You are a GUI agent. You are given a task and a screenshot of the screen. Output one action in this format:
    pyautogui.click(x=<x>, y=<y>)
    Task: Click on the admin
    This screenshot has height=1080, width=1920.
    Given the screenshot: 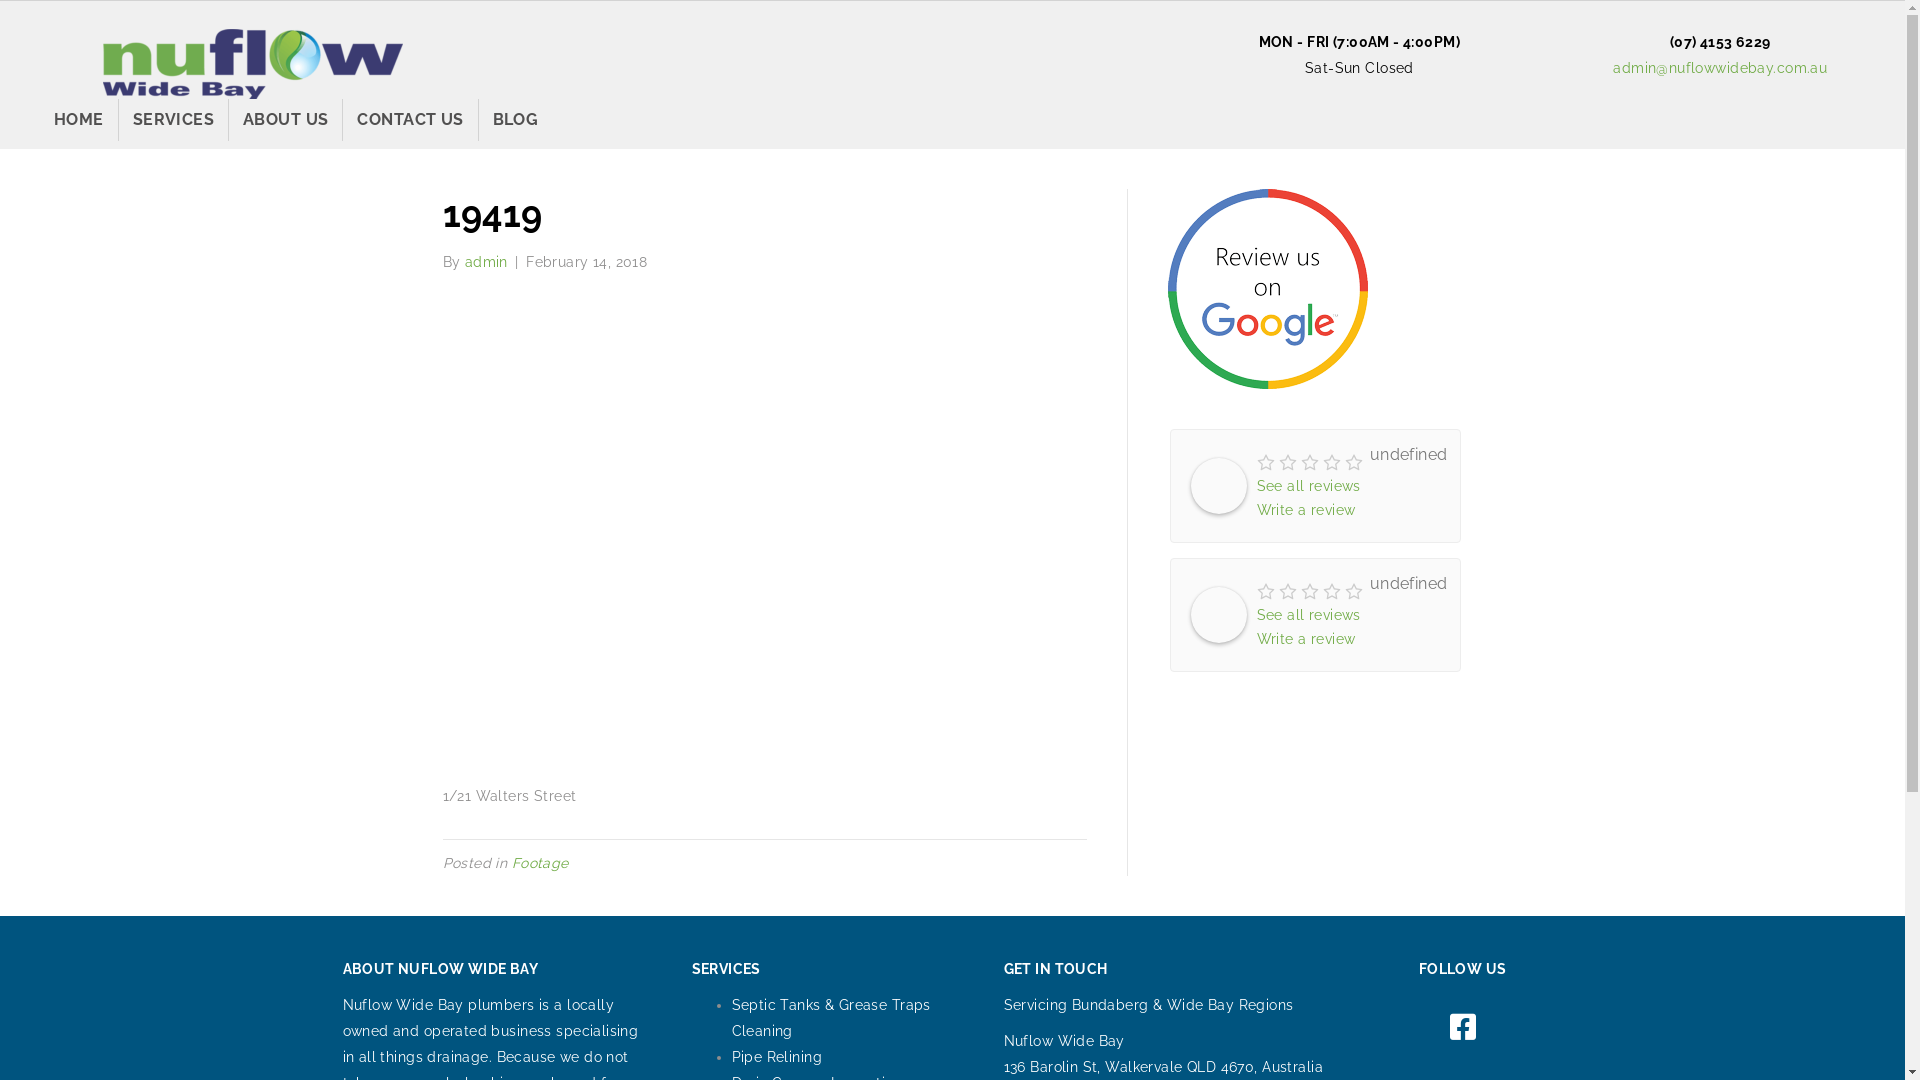 What is the action you would take?
    pyautogui.click(x=486, y=262)
    